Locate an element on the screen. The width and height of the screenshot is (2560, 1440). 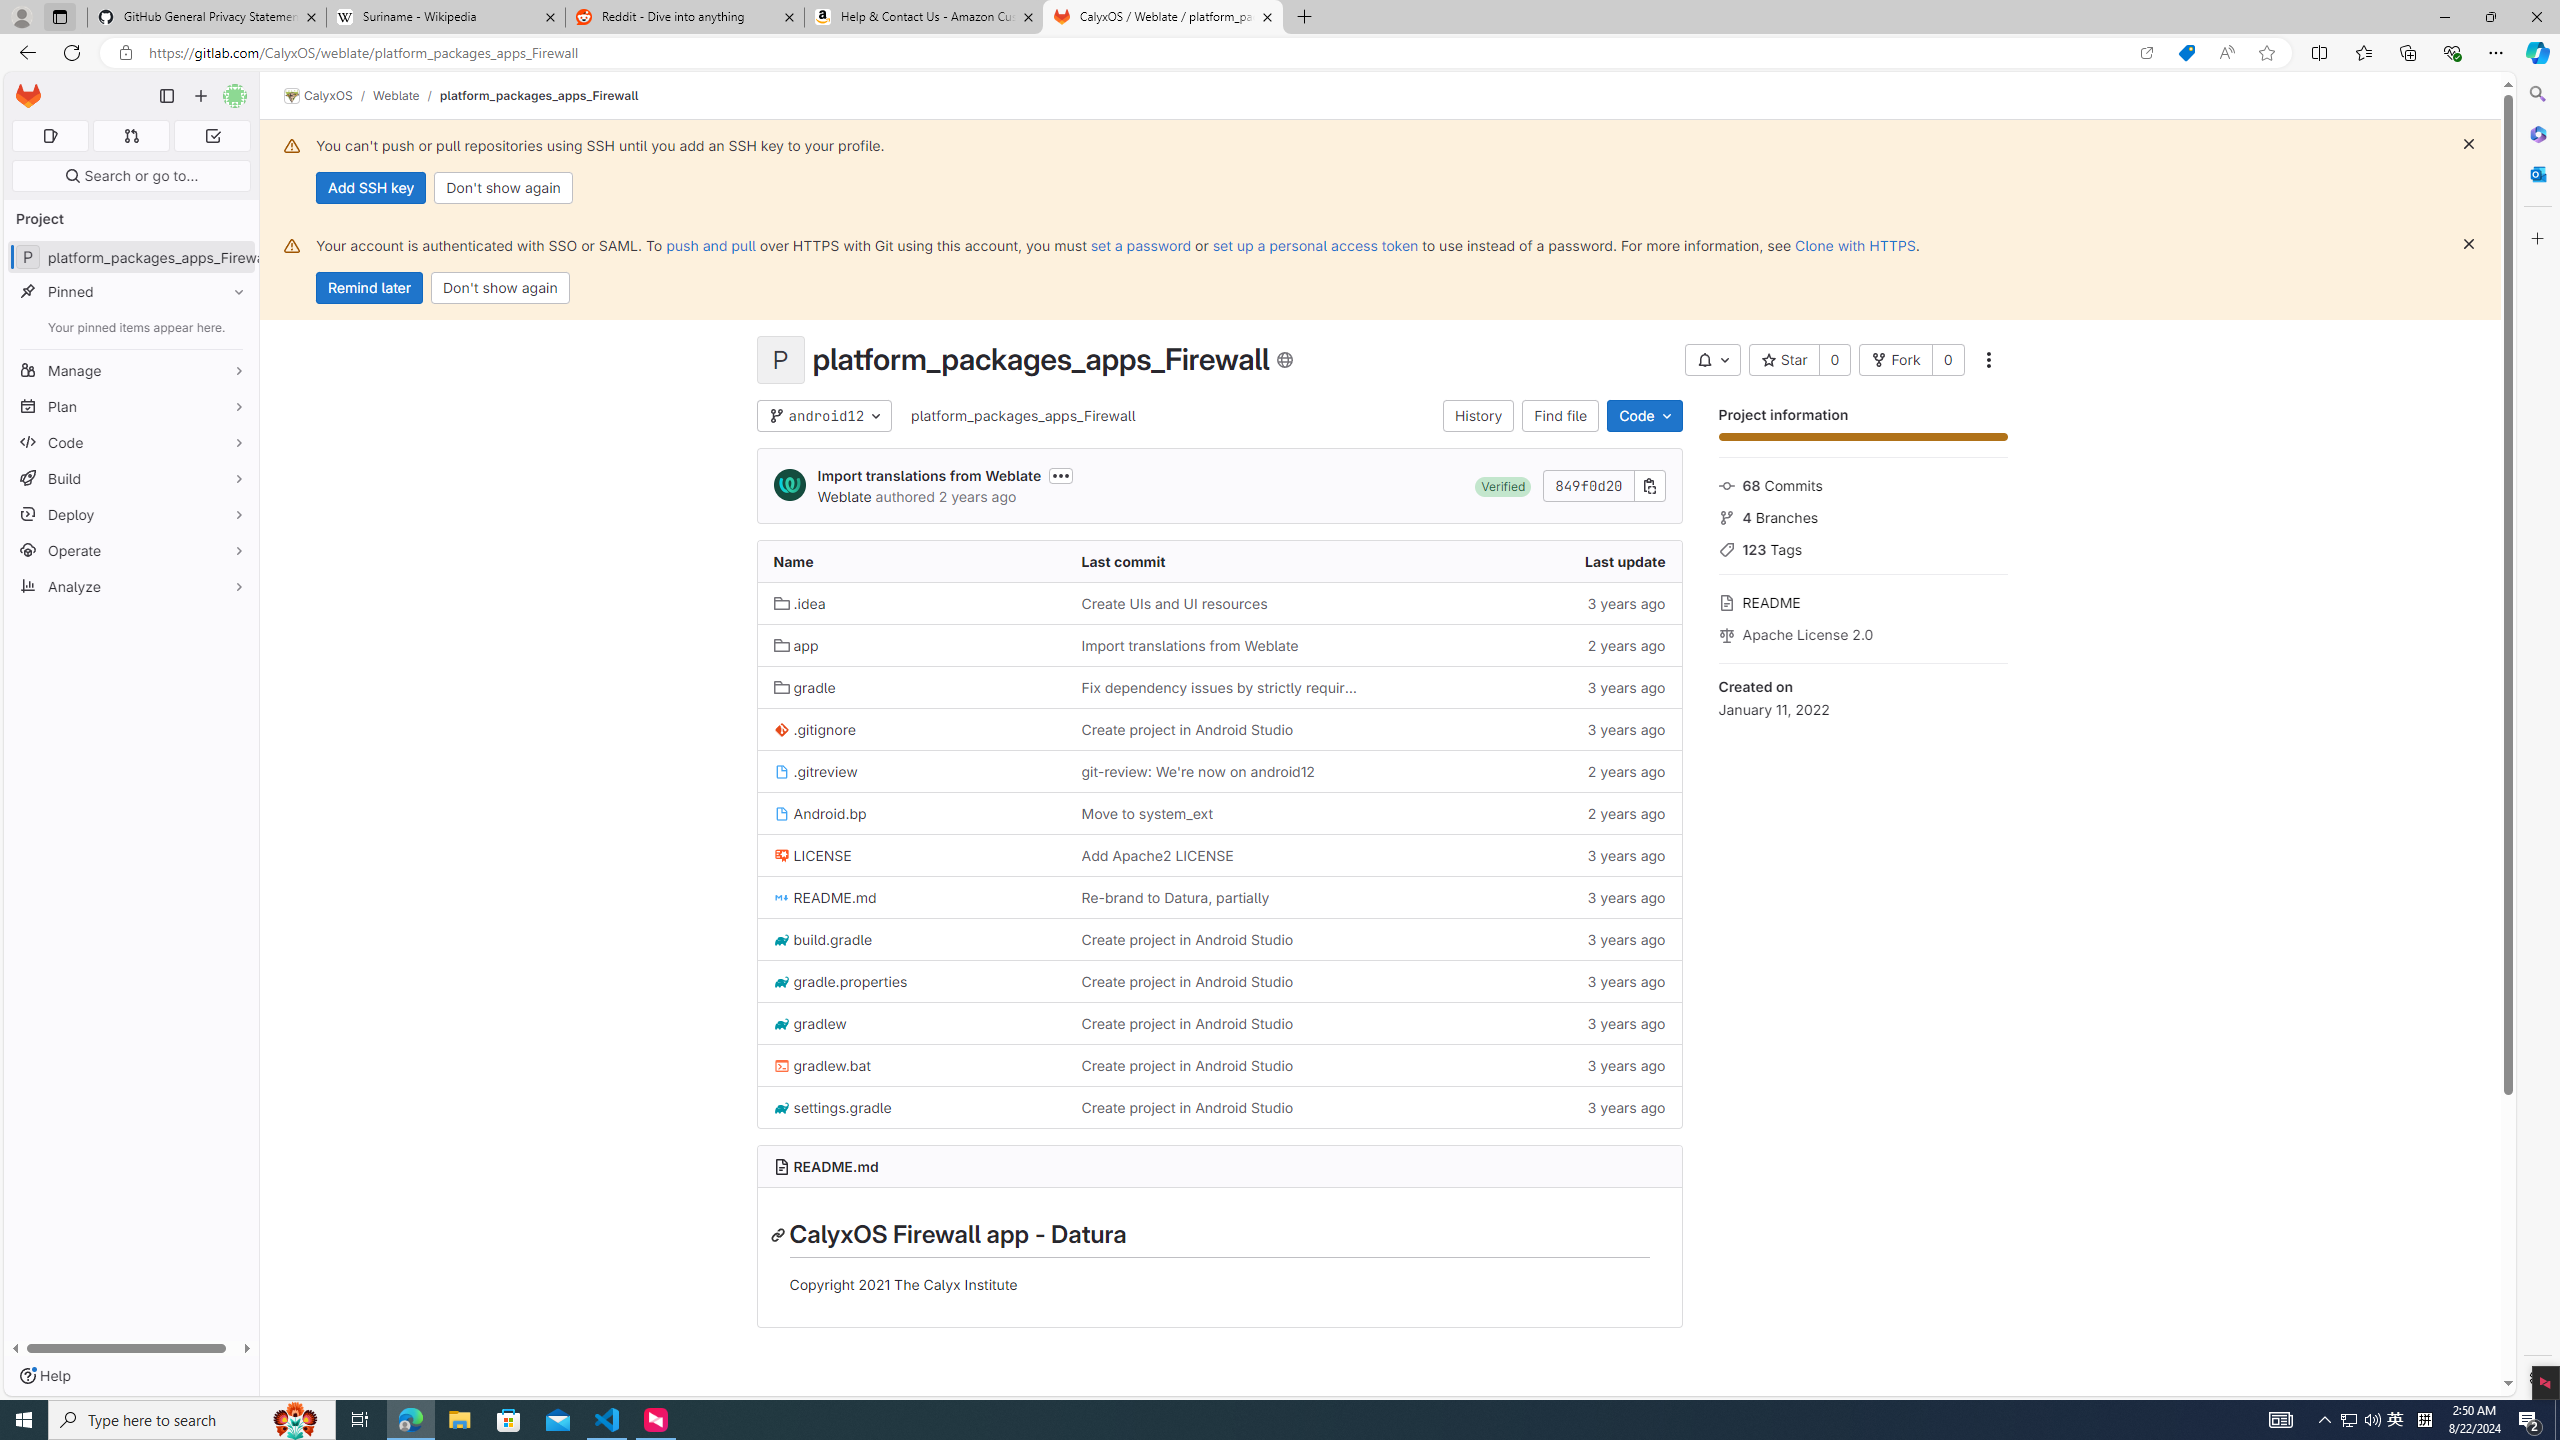
Import translations from Weblate is located at coordinates (1188, 646).